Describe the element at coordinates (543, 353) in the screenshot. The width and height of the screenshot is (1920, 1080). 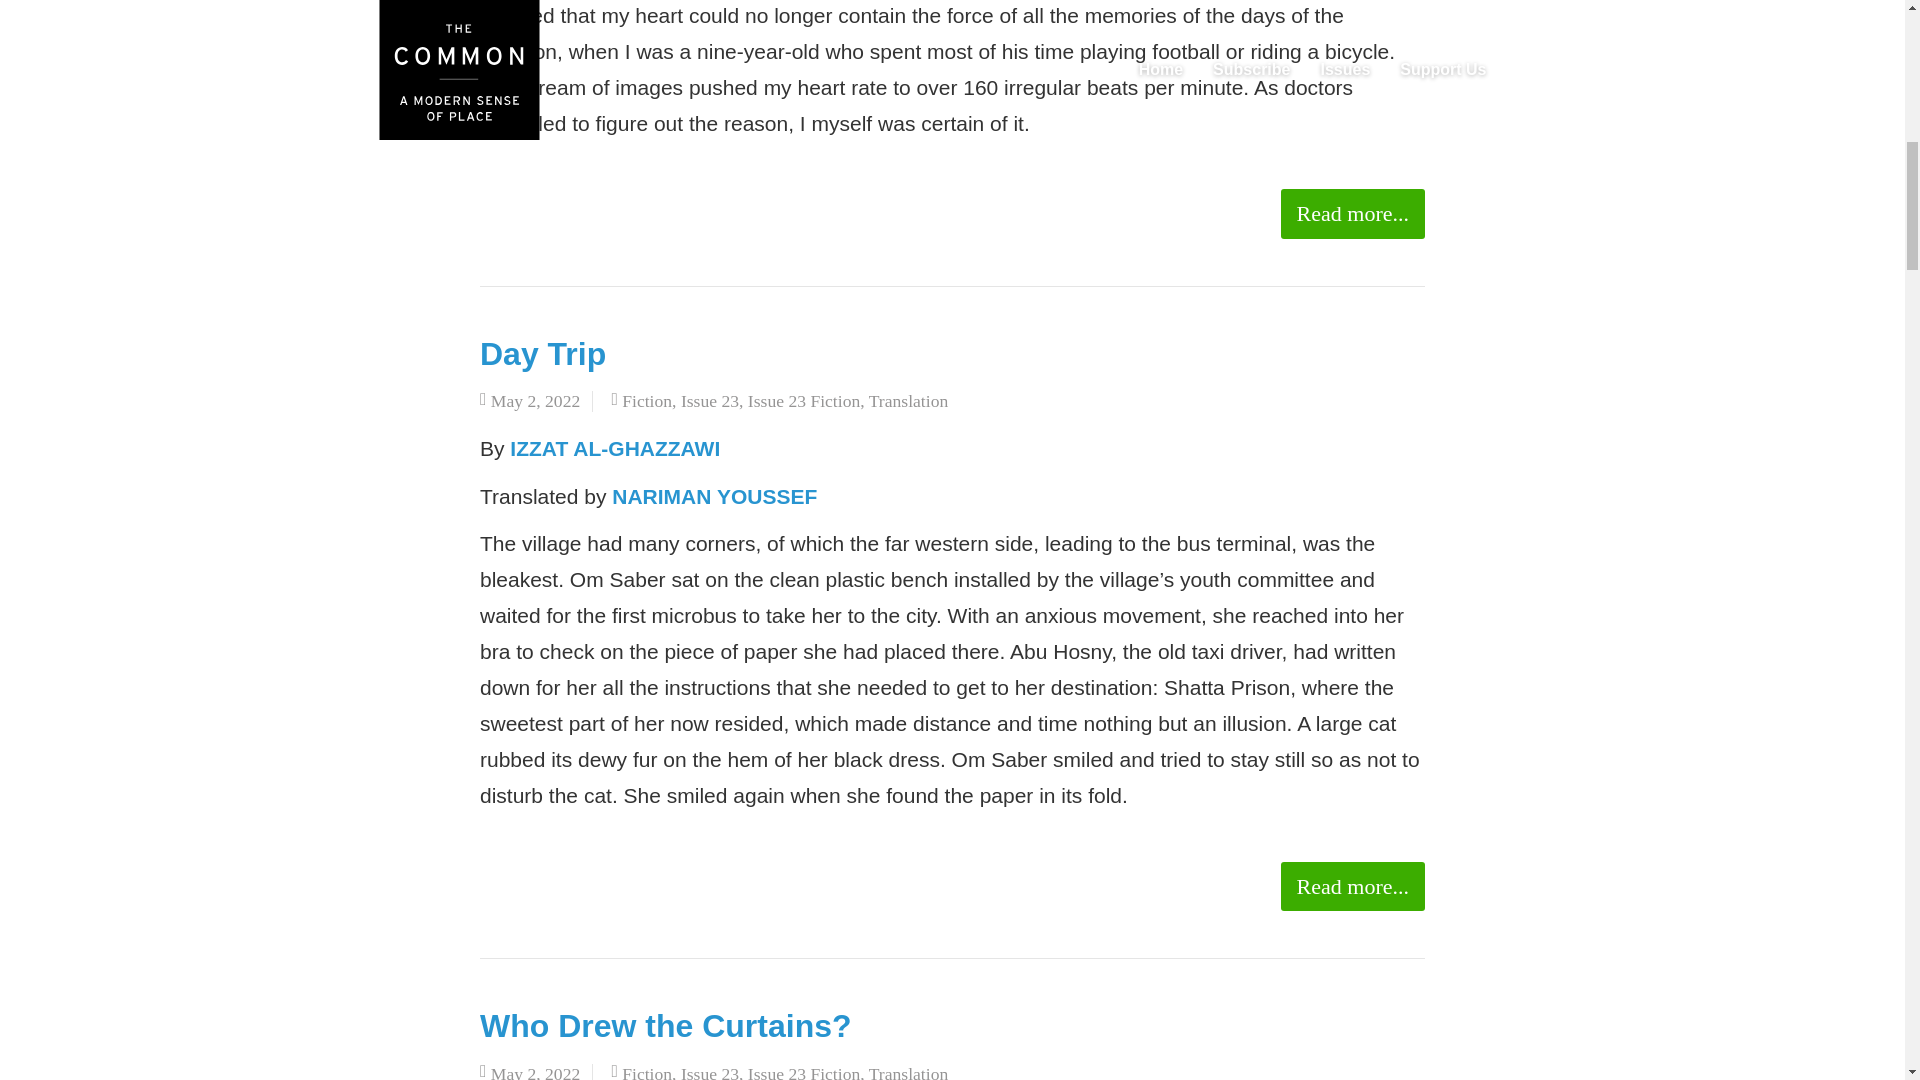
I see `Day Trip` at that location.